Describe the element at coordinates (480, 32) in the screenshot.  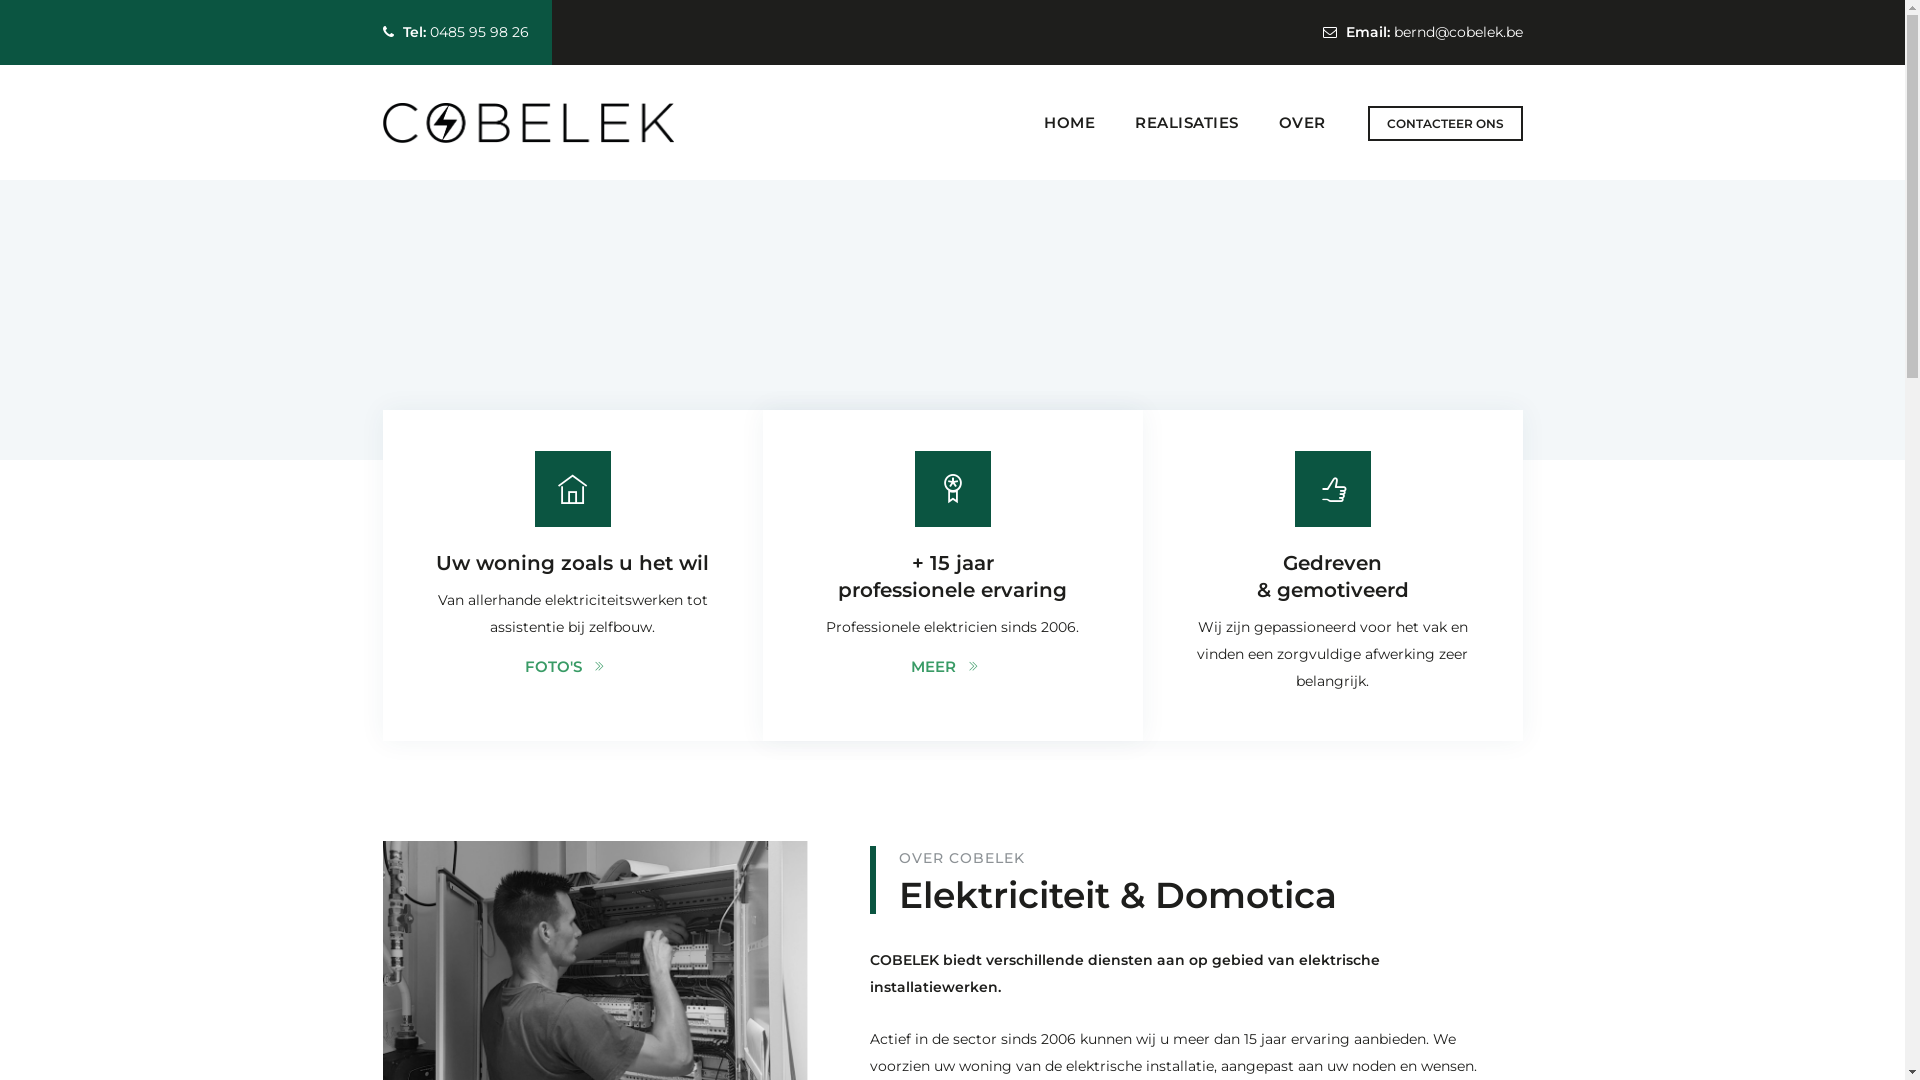
I see `0485 95 98 26` at that location.